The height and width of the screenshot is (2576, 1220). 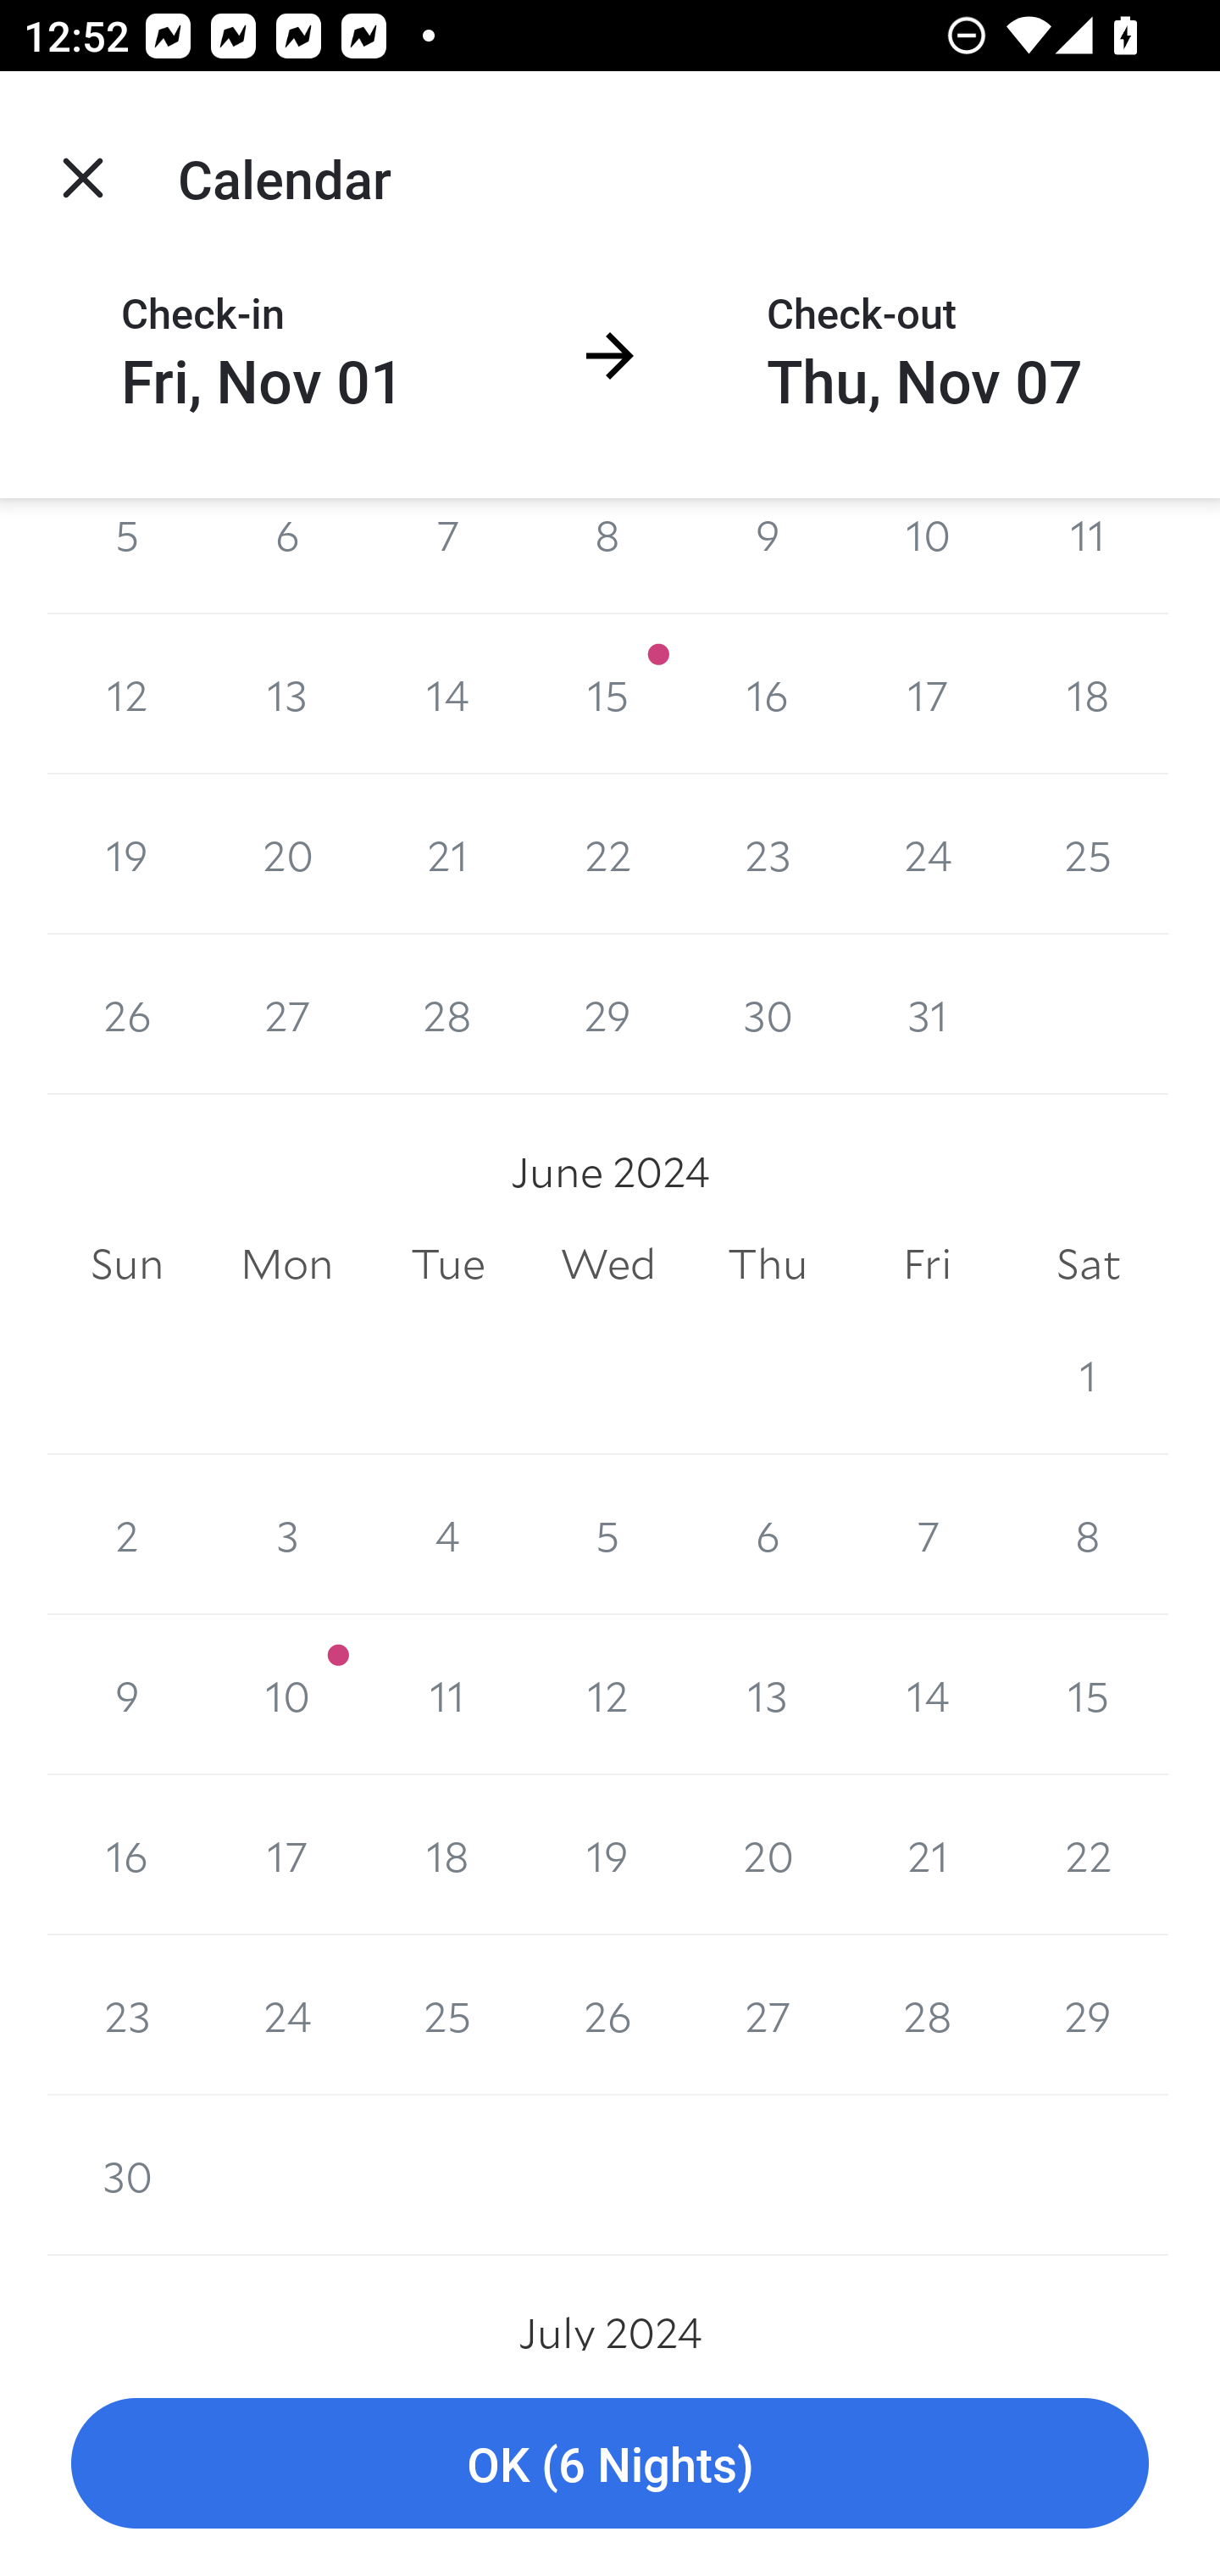 What do you see at coordinates (286, 1535) in the screenshot?
I see `3 3 June 2024` at bounding box center [286, 1535].